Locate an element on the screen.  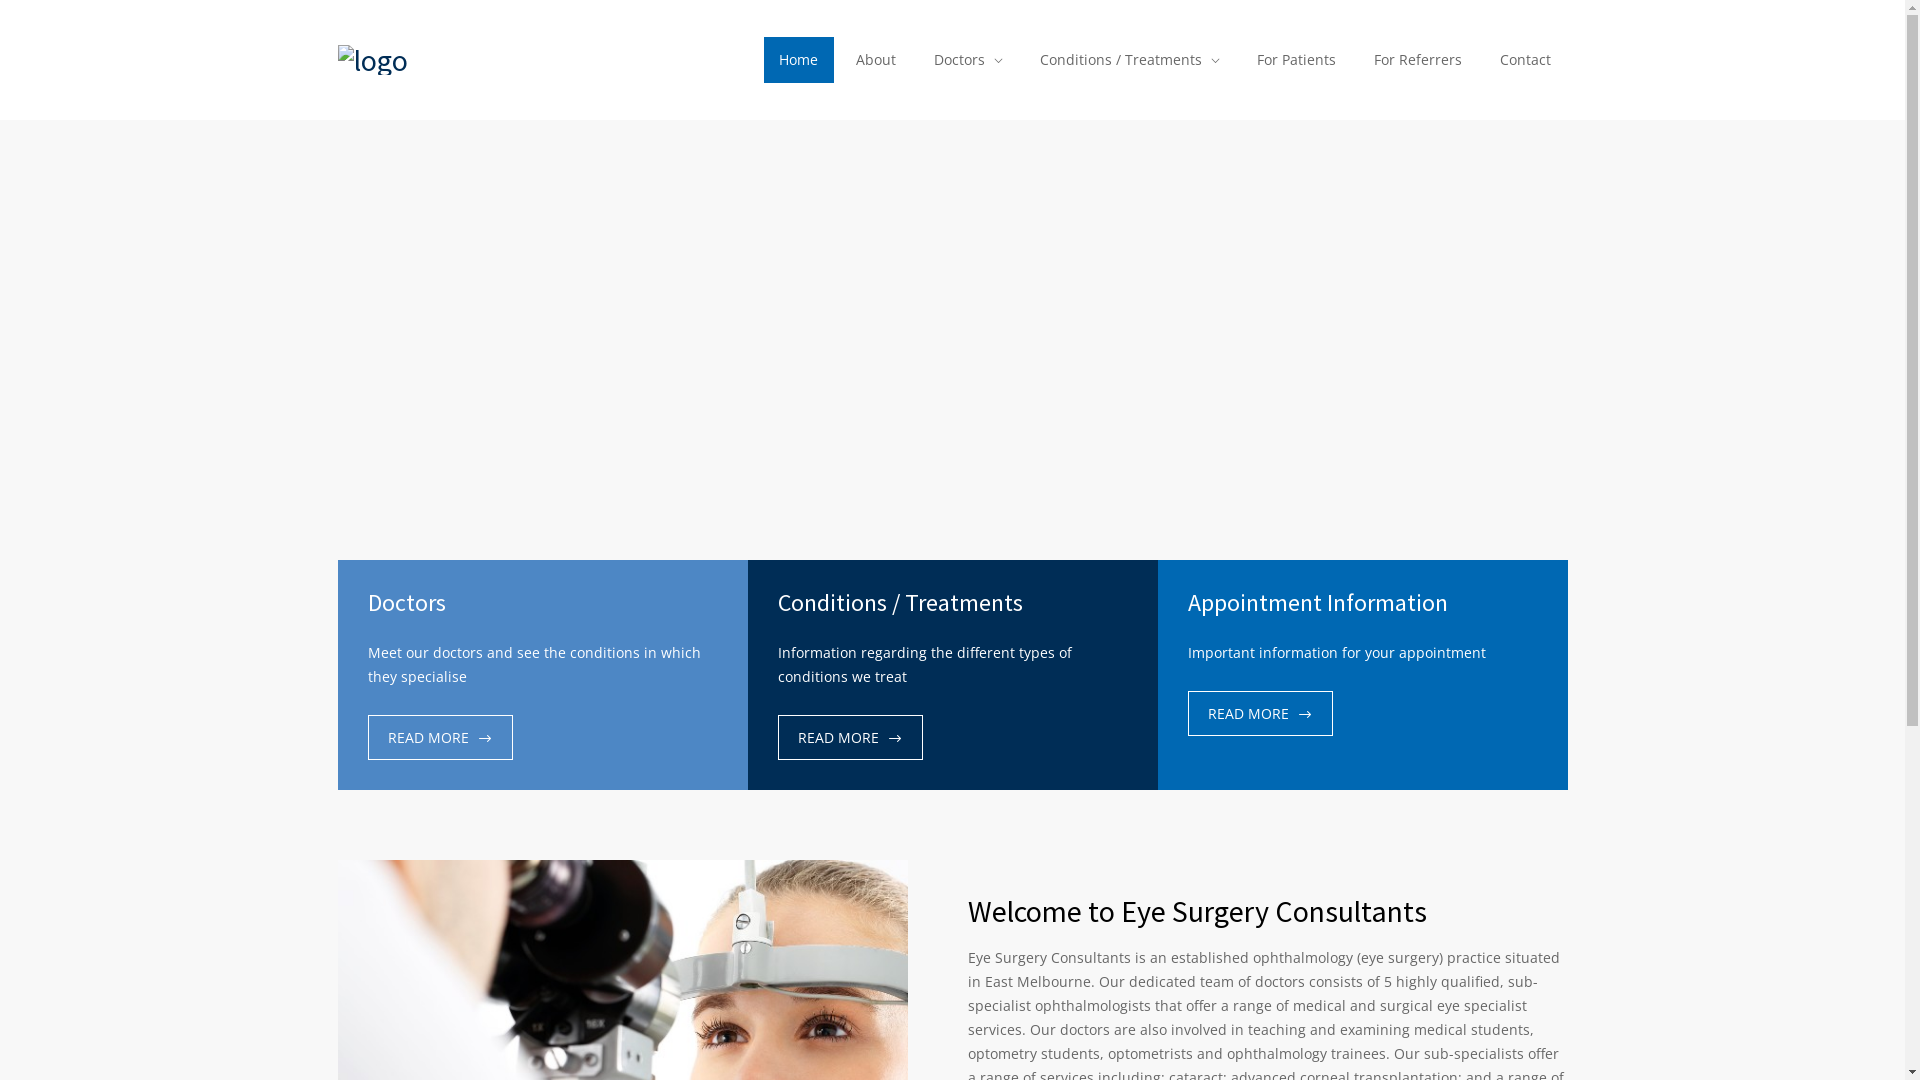
Conditions / Treatments is located at coordinates (1130, 60).